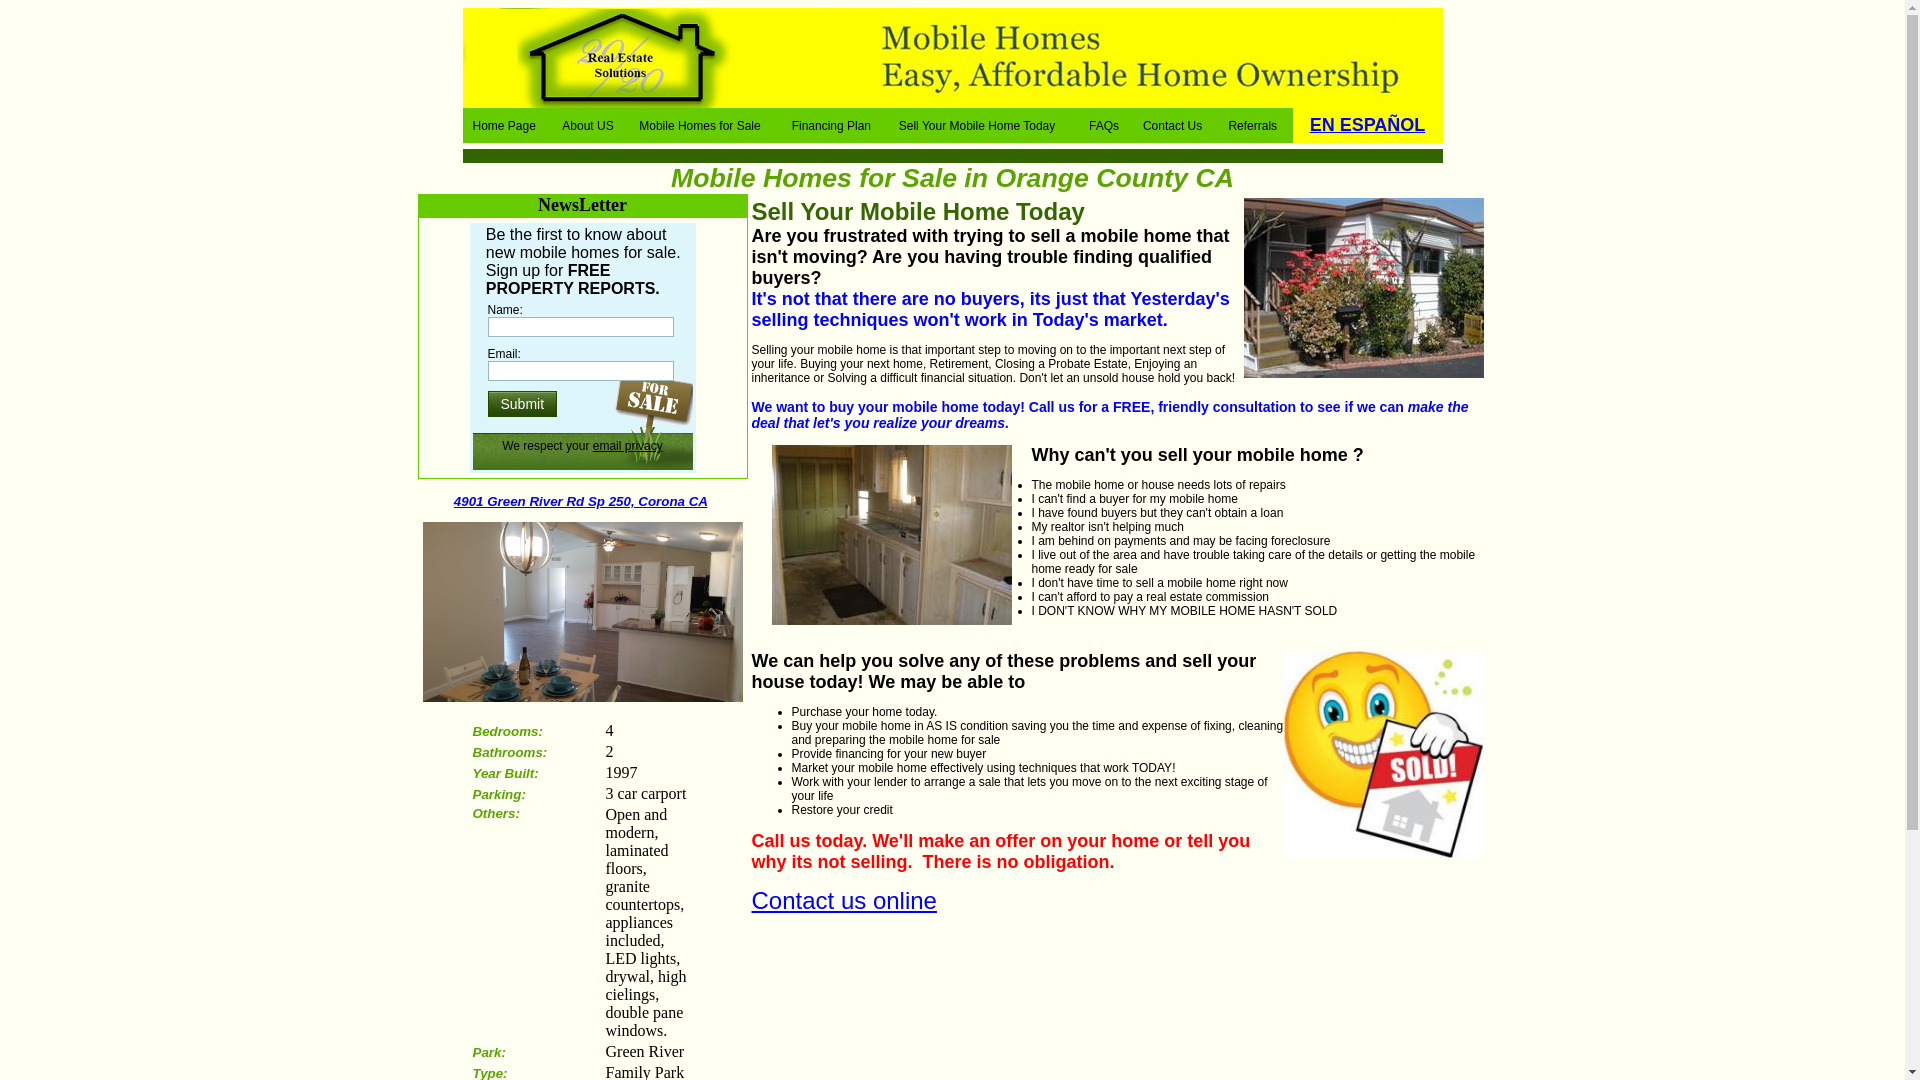 This screenshot has height=1080, width=1920. What do you see at coordinates (582, 612) in the screenshot?
I see `Green_River_250_01.jpg` at bounding box center [582, 612].